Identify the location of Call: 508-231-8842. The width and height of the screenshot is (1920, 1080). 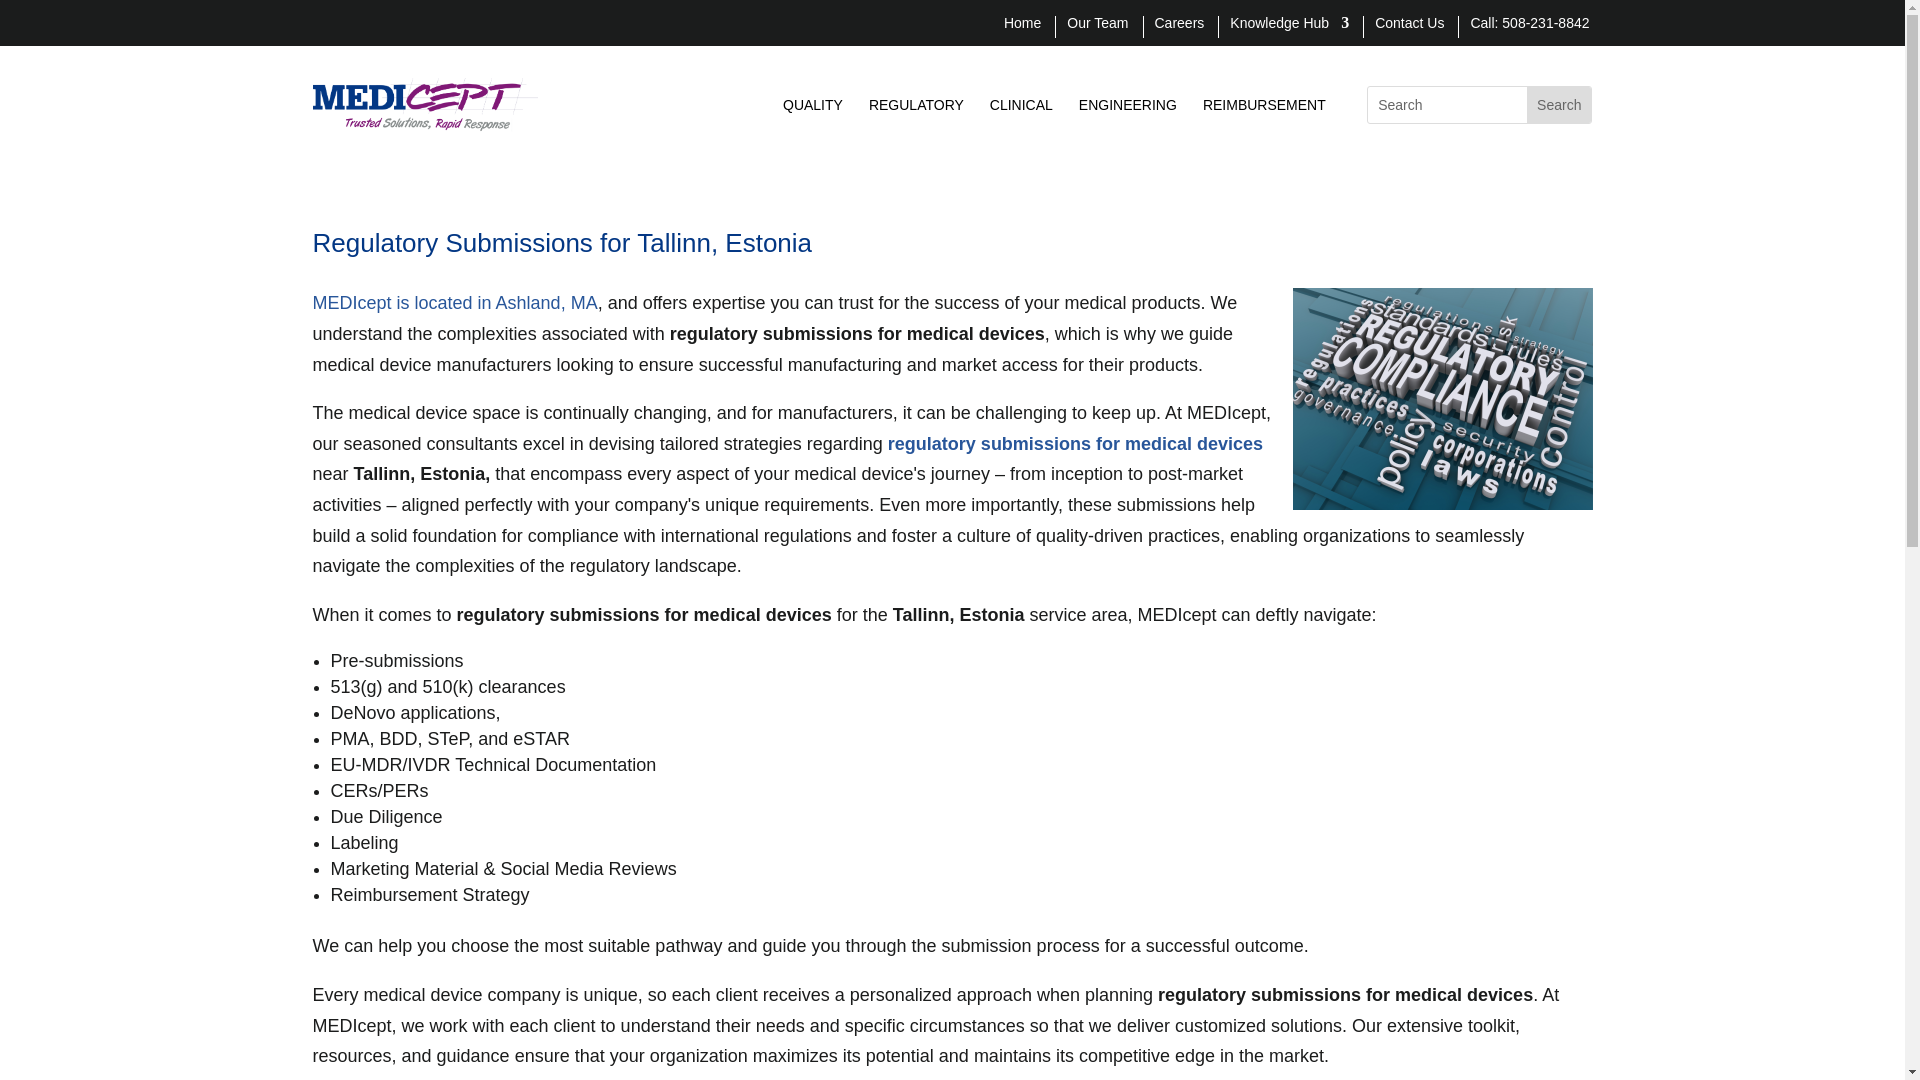
(1530, 26).